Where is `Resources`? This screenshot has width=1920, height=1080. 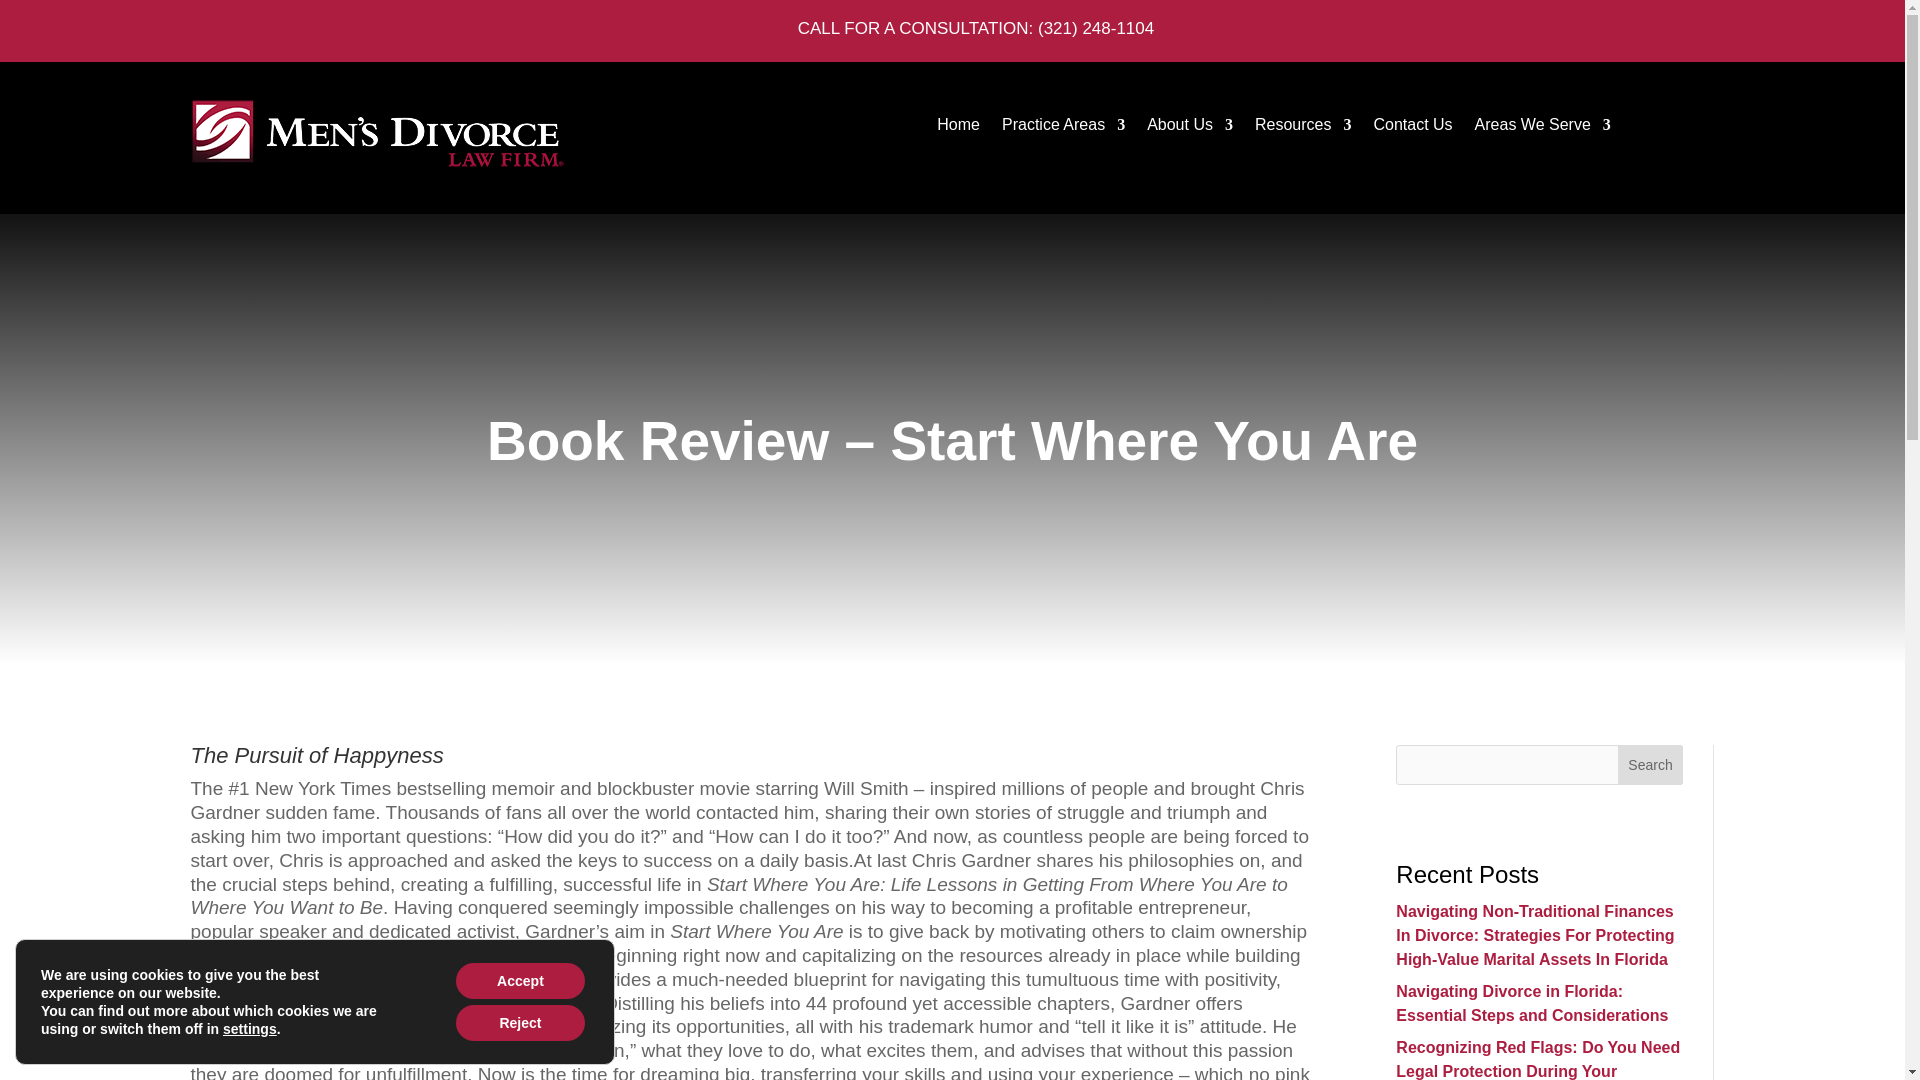 Resources is located at coordinates (1303, 128).